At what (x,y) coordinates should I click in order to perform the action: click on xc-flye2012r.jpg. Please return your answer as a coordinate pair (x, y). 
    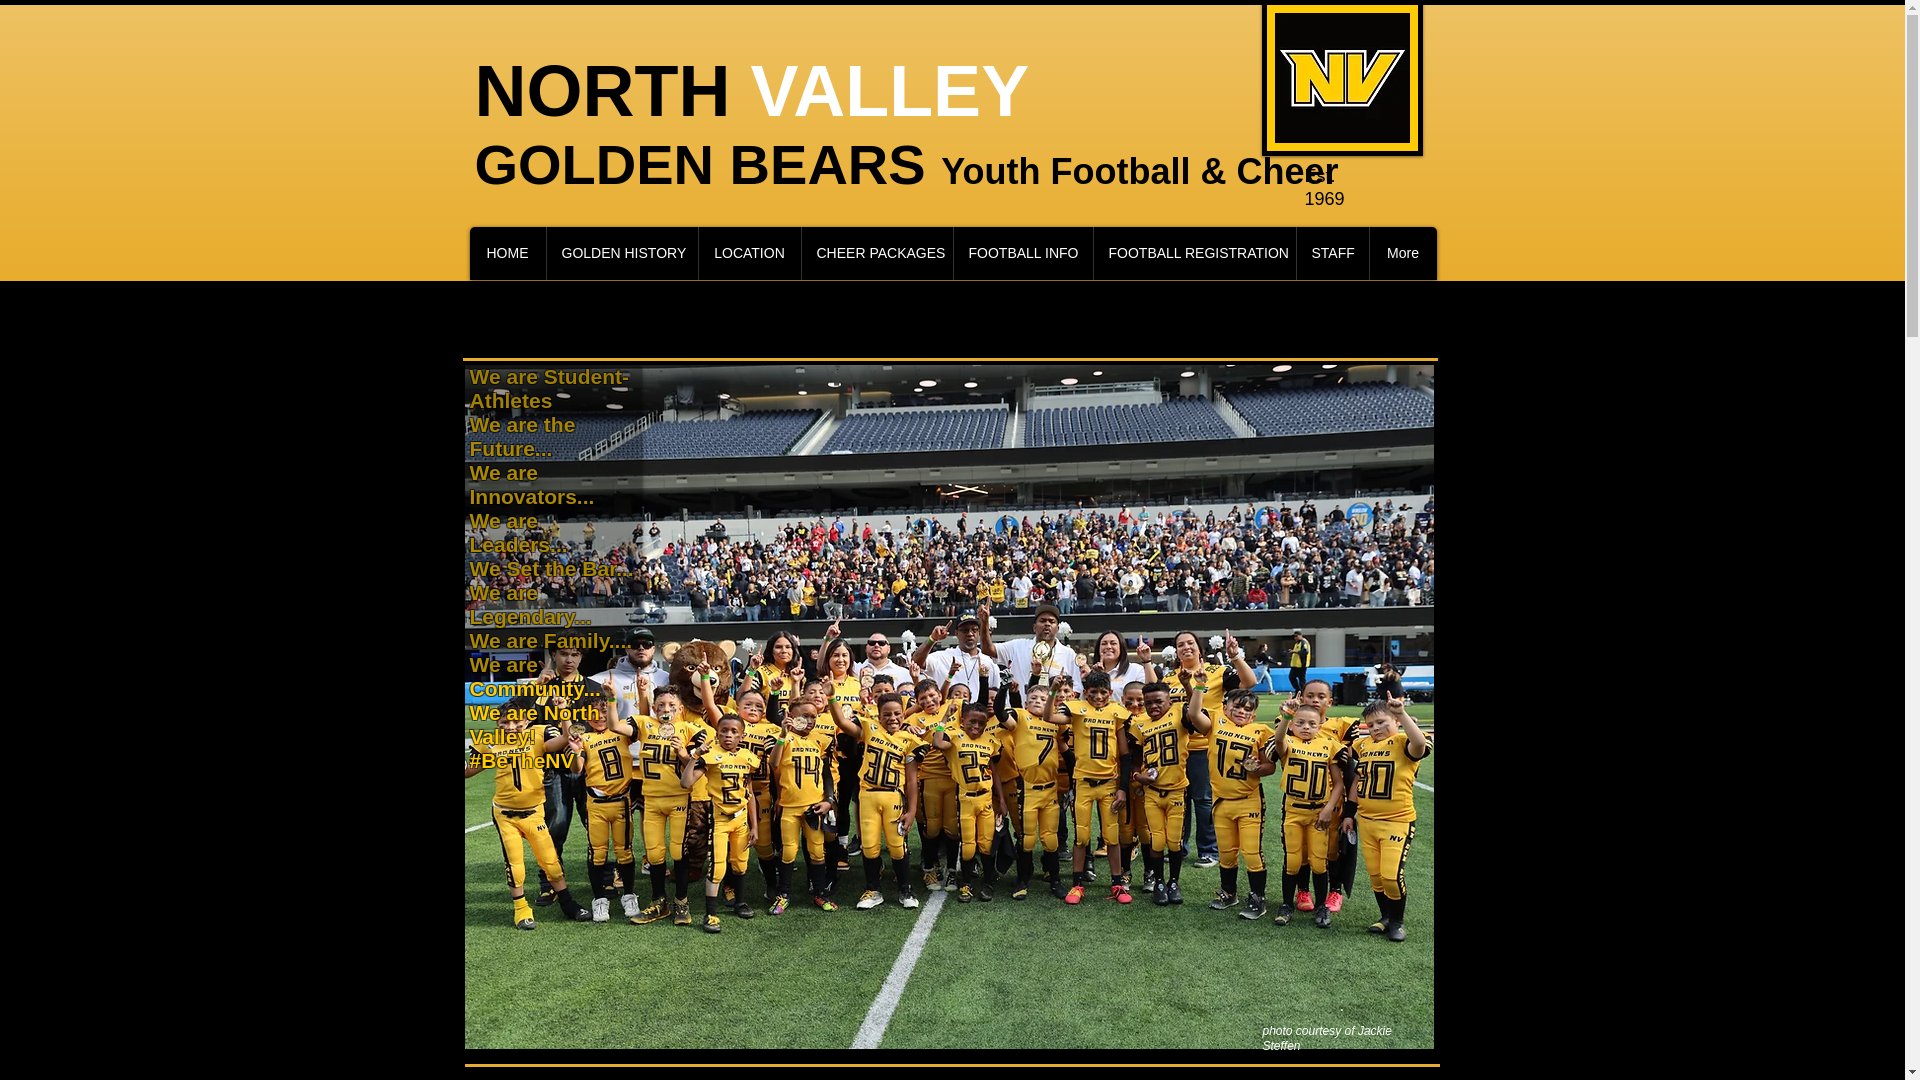
    Looking at the image, I should click on (1342, 78).